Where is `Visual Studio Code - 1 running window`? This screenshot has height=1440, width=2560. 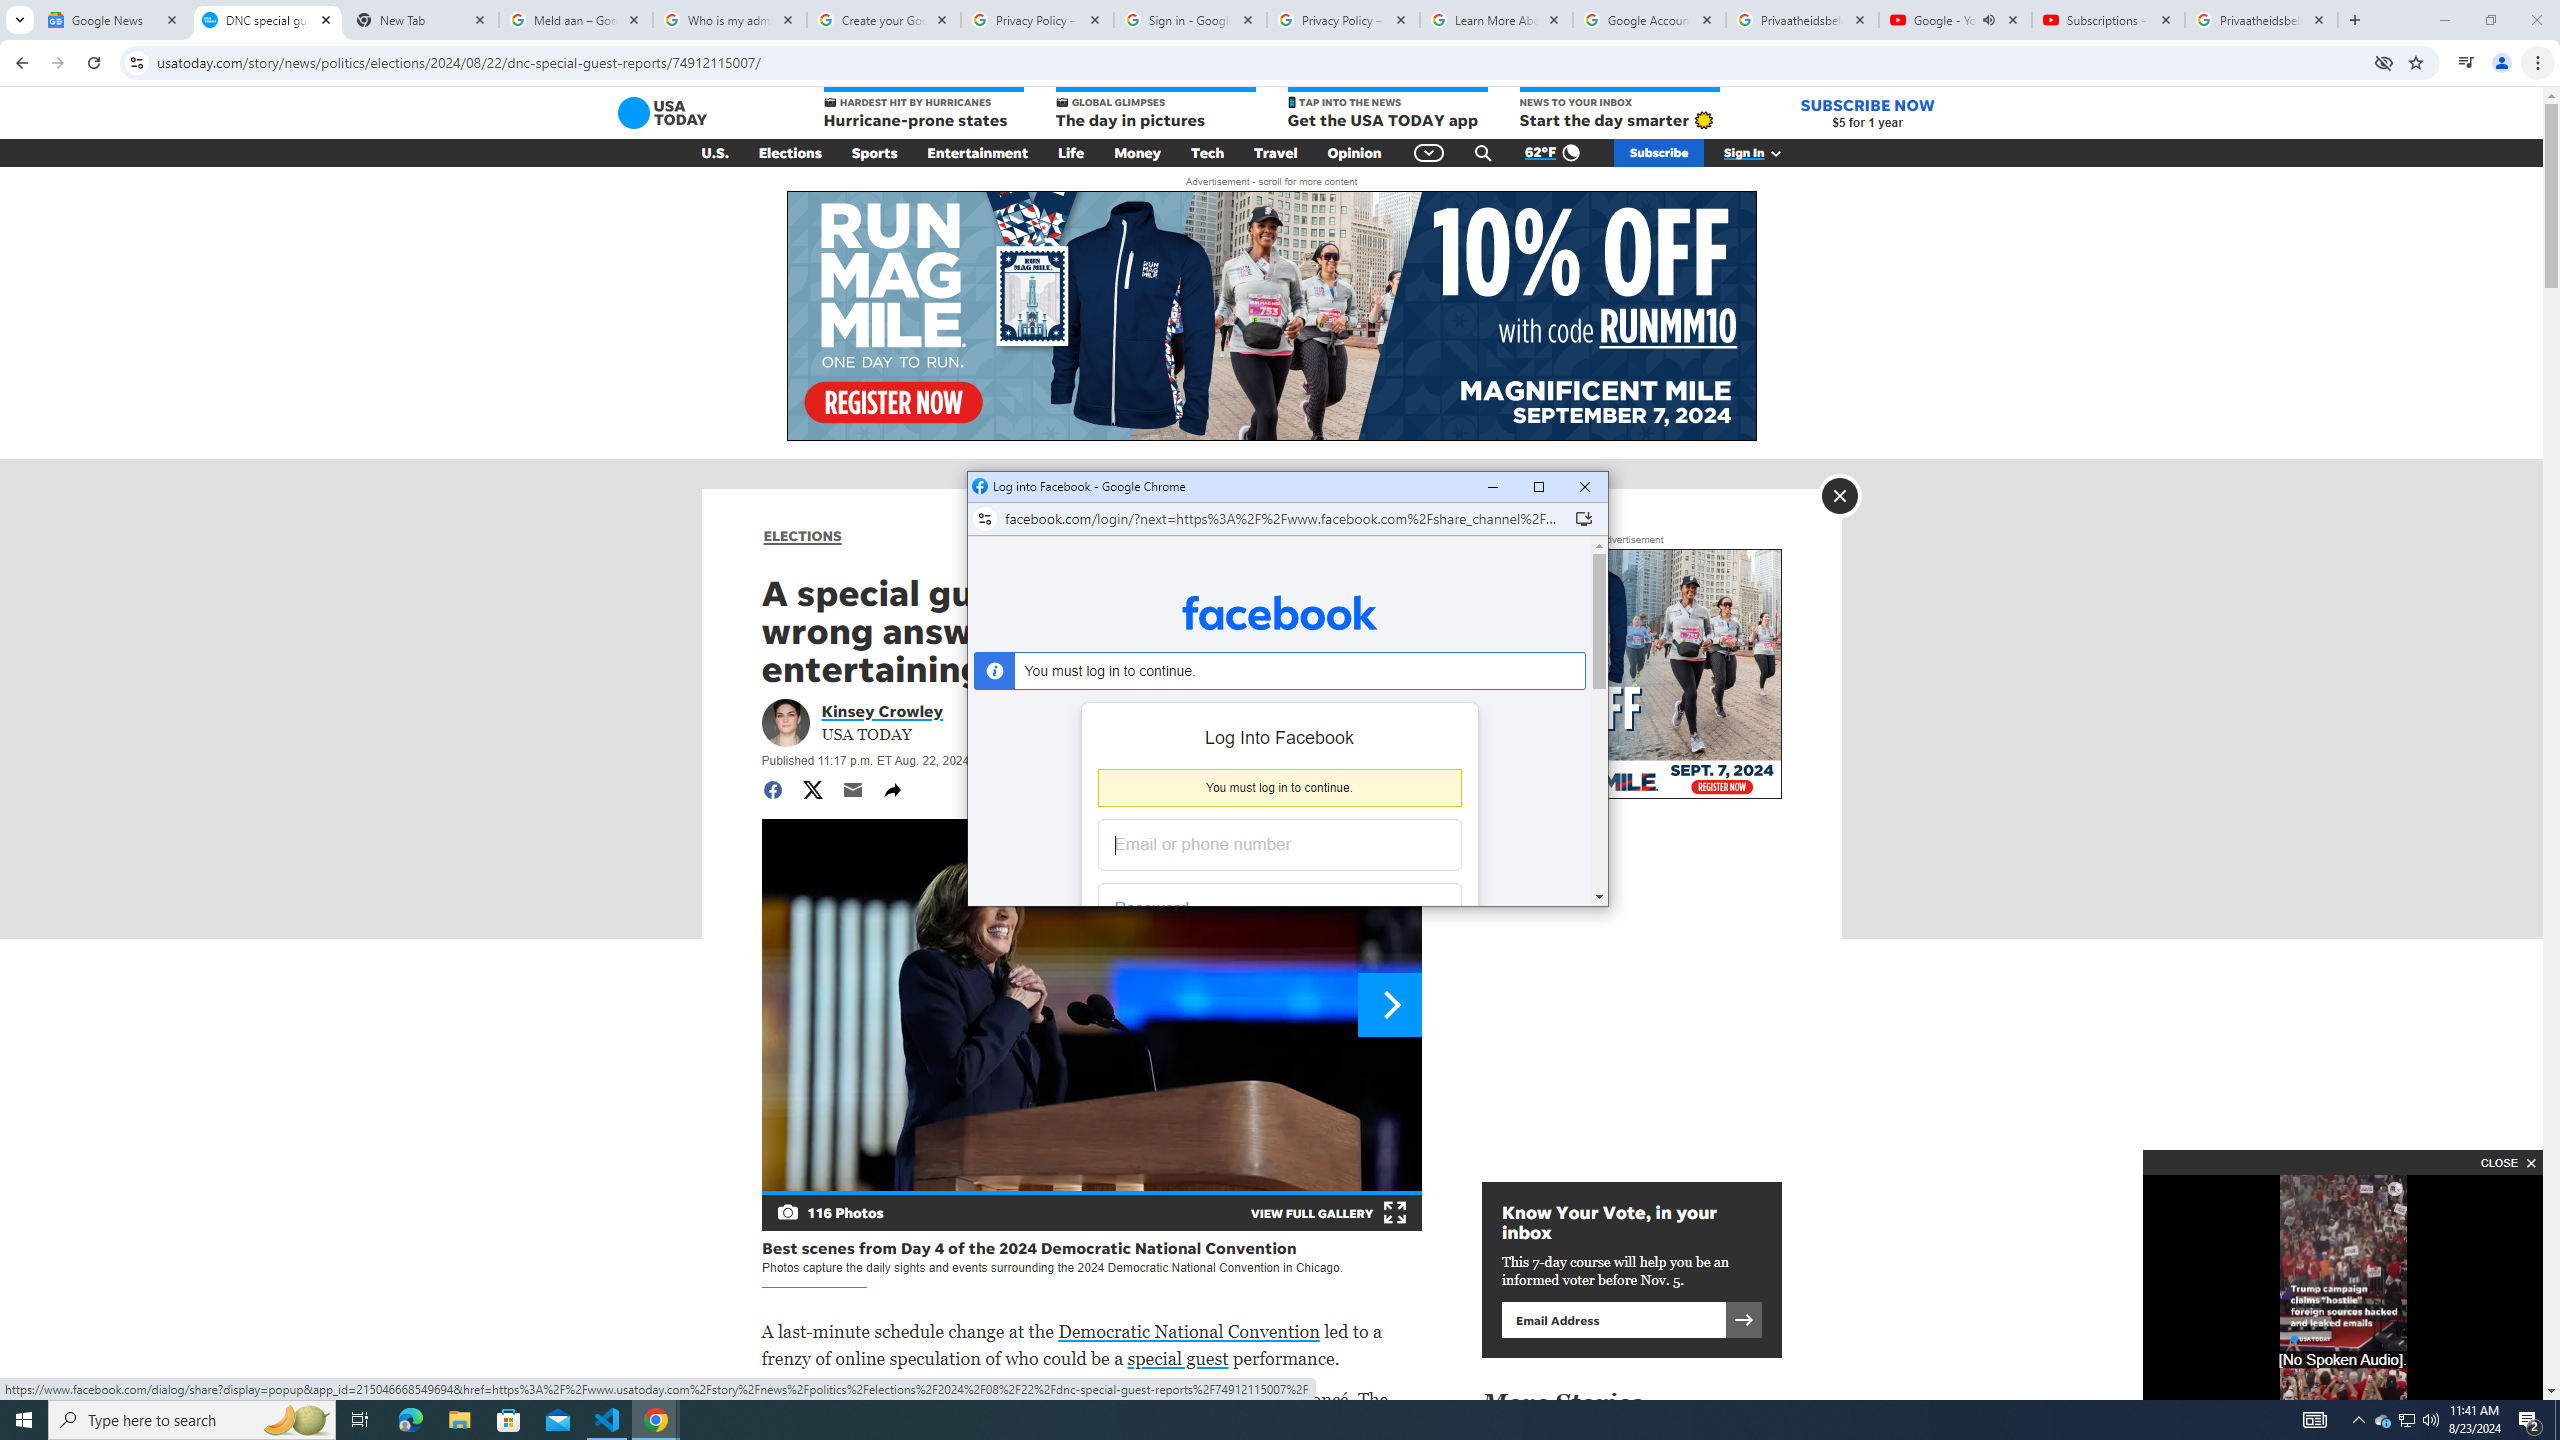
Visual Studio Code - 1 running window is located at coordinates (2408, 1420).